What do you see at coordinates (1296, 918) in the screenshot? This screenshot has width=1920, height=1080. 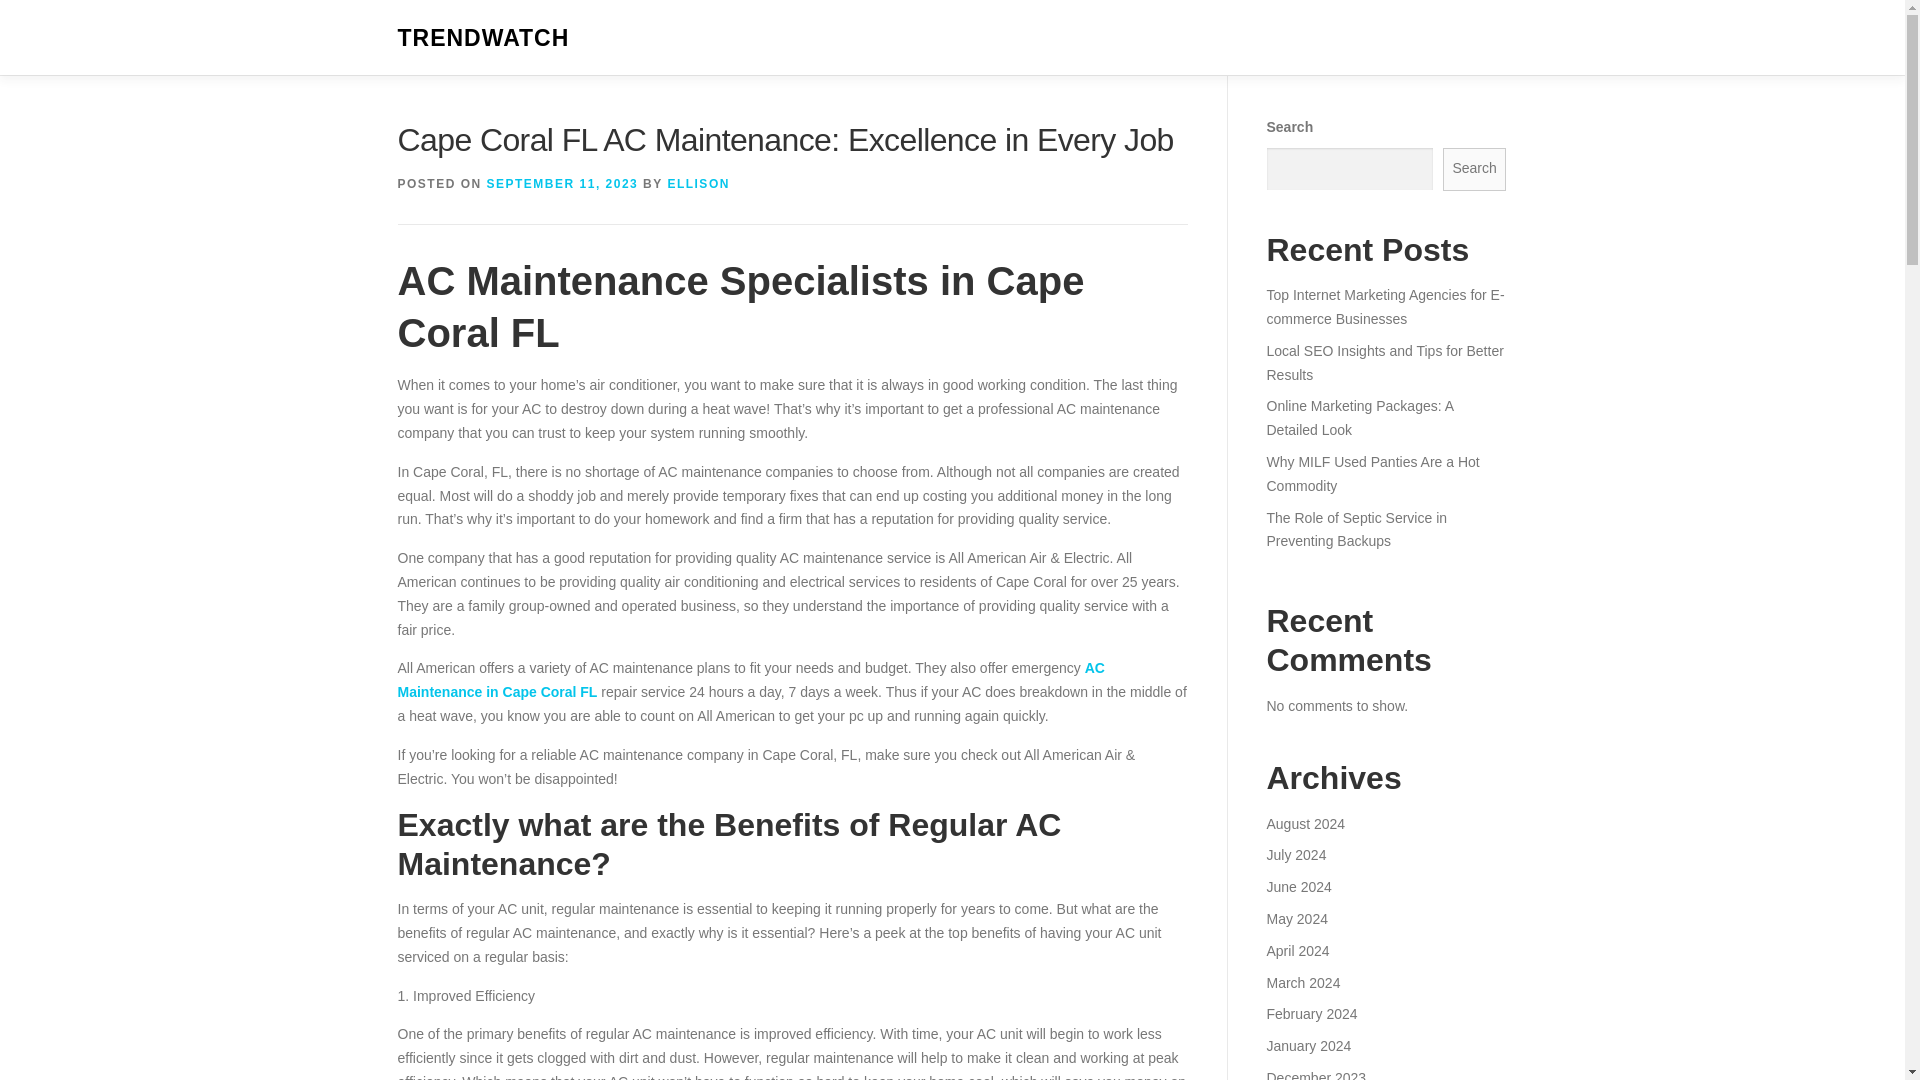 I see `May 2024` at bounding box center [1296, 918].